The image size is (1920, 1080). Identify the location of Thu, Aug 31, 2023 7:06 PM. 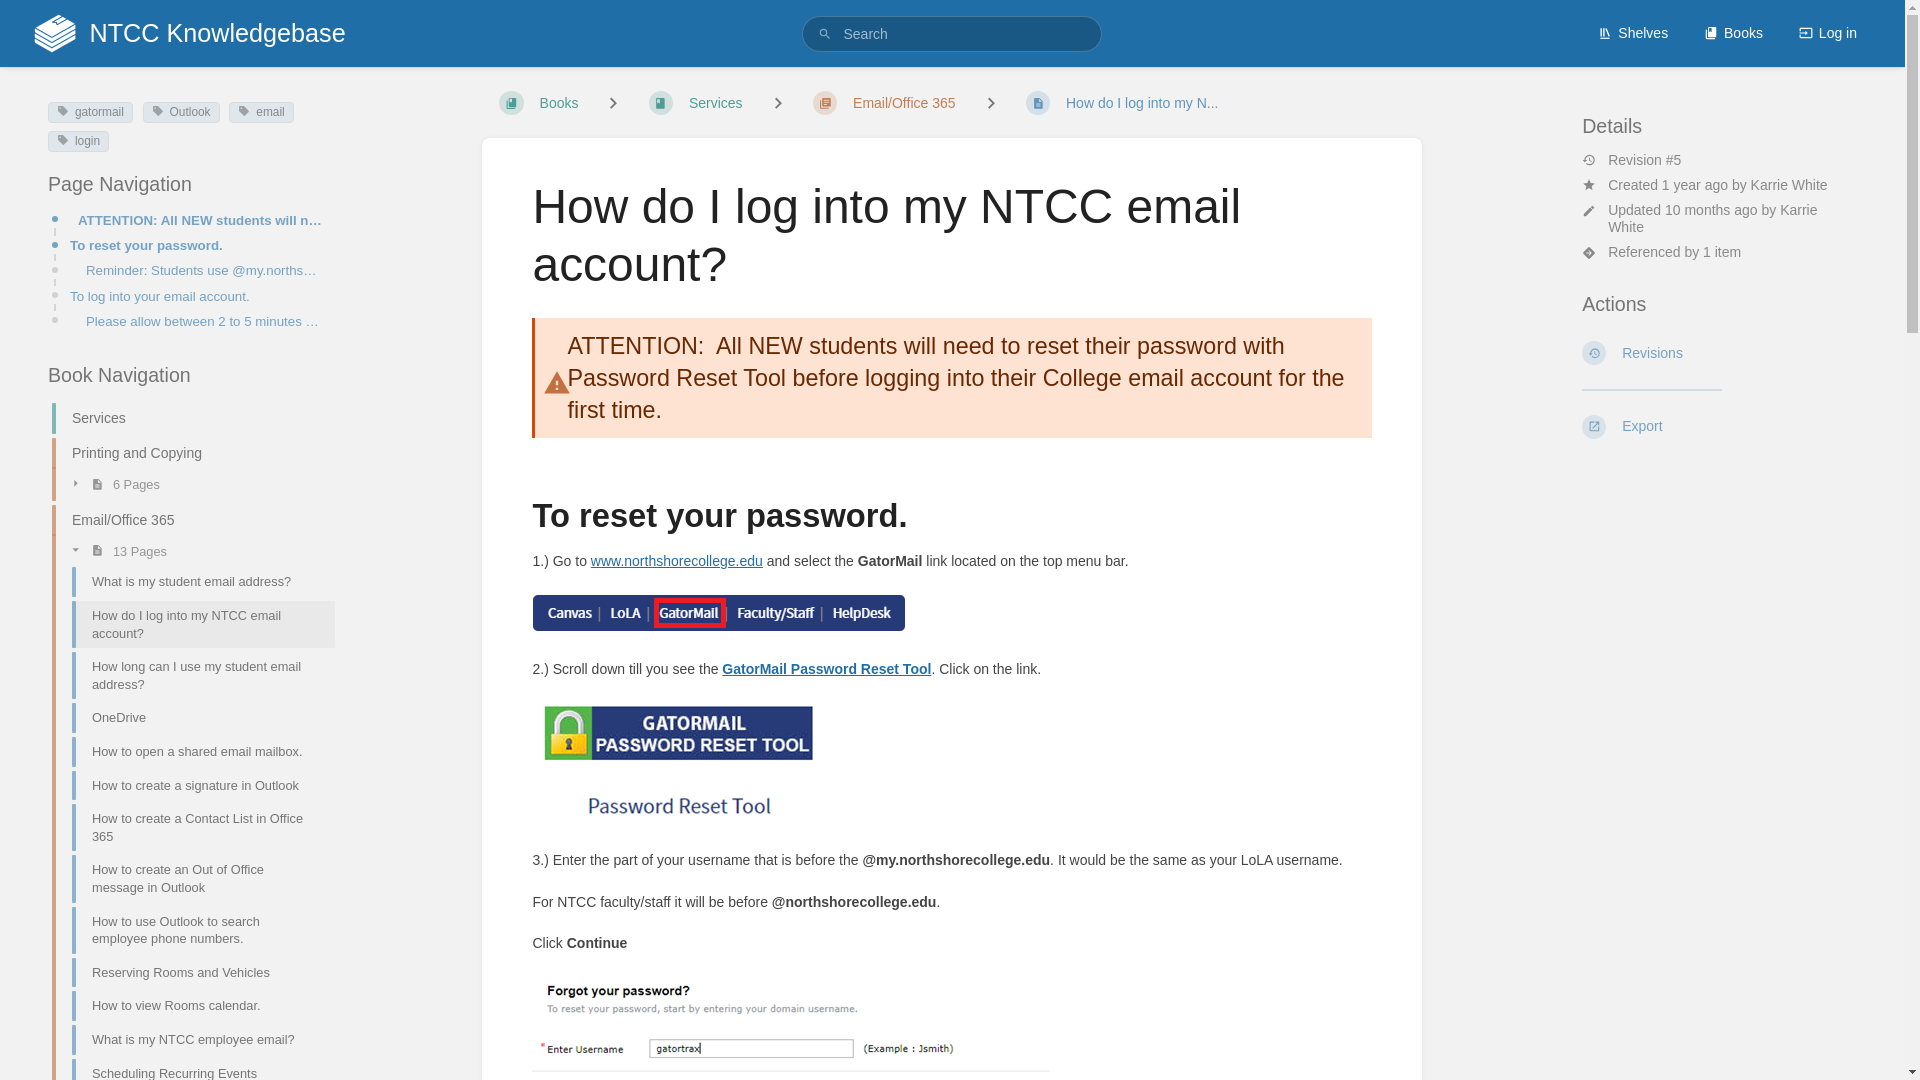
(1711, 210).